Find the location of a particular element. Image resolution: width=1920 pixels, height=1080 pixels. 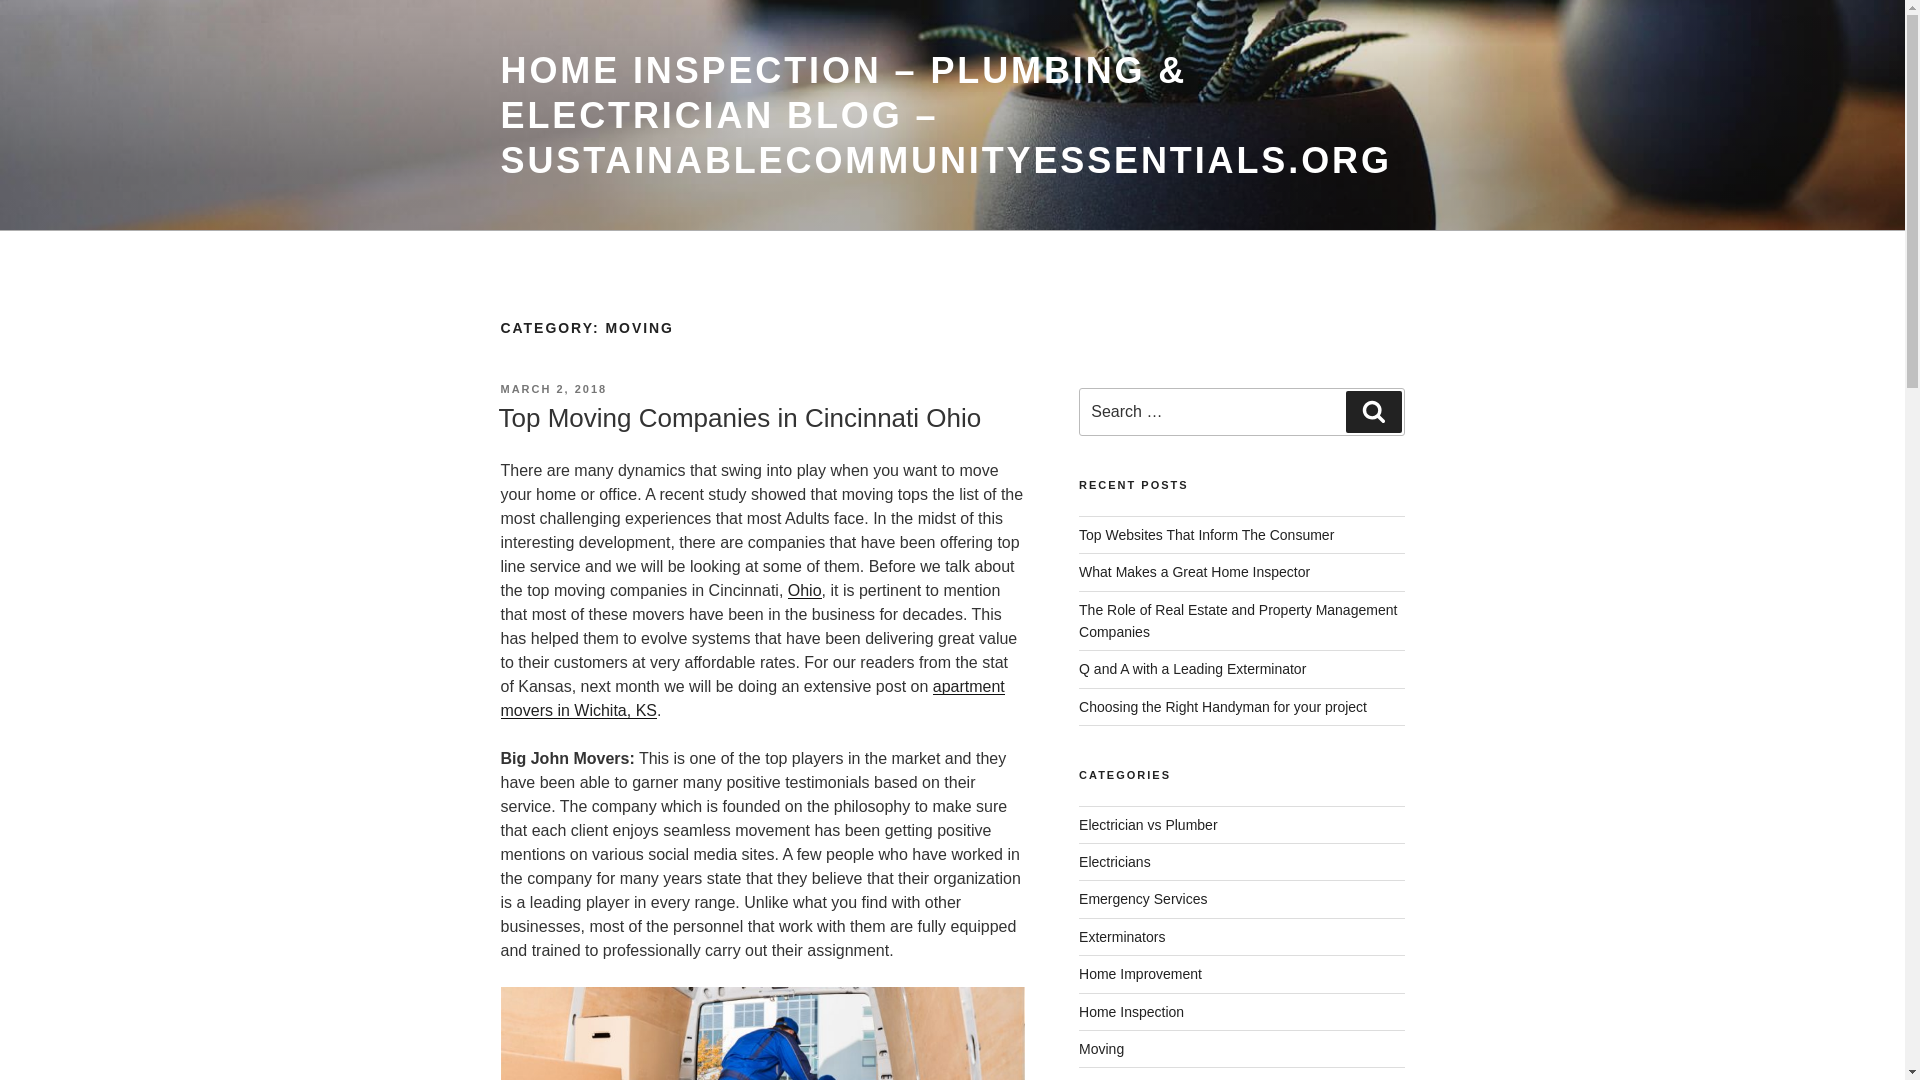

Electricians is located at coordinates (1114, 862).